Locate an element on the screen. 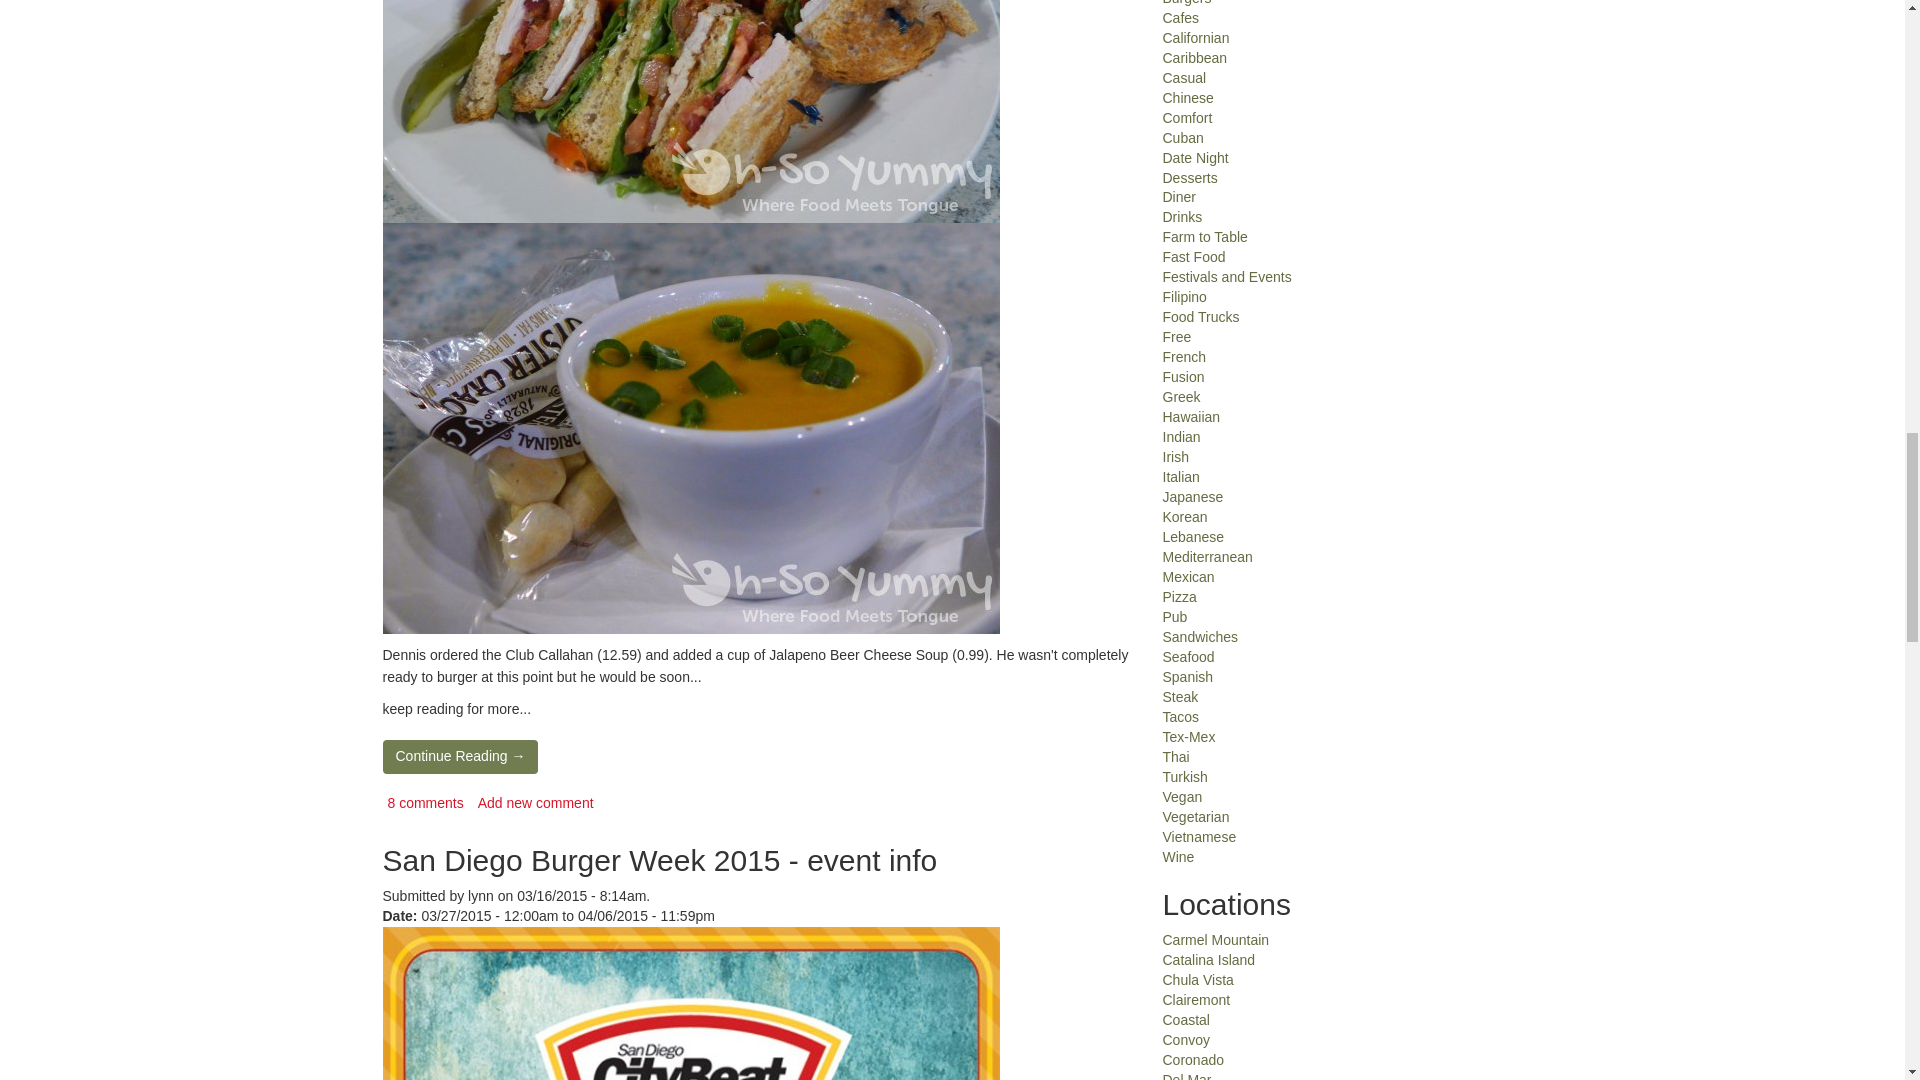 The image size is (1920, 1080). 8 comments is located at coordinates (426, 802).